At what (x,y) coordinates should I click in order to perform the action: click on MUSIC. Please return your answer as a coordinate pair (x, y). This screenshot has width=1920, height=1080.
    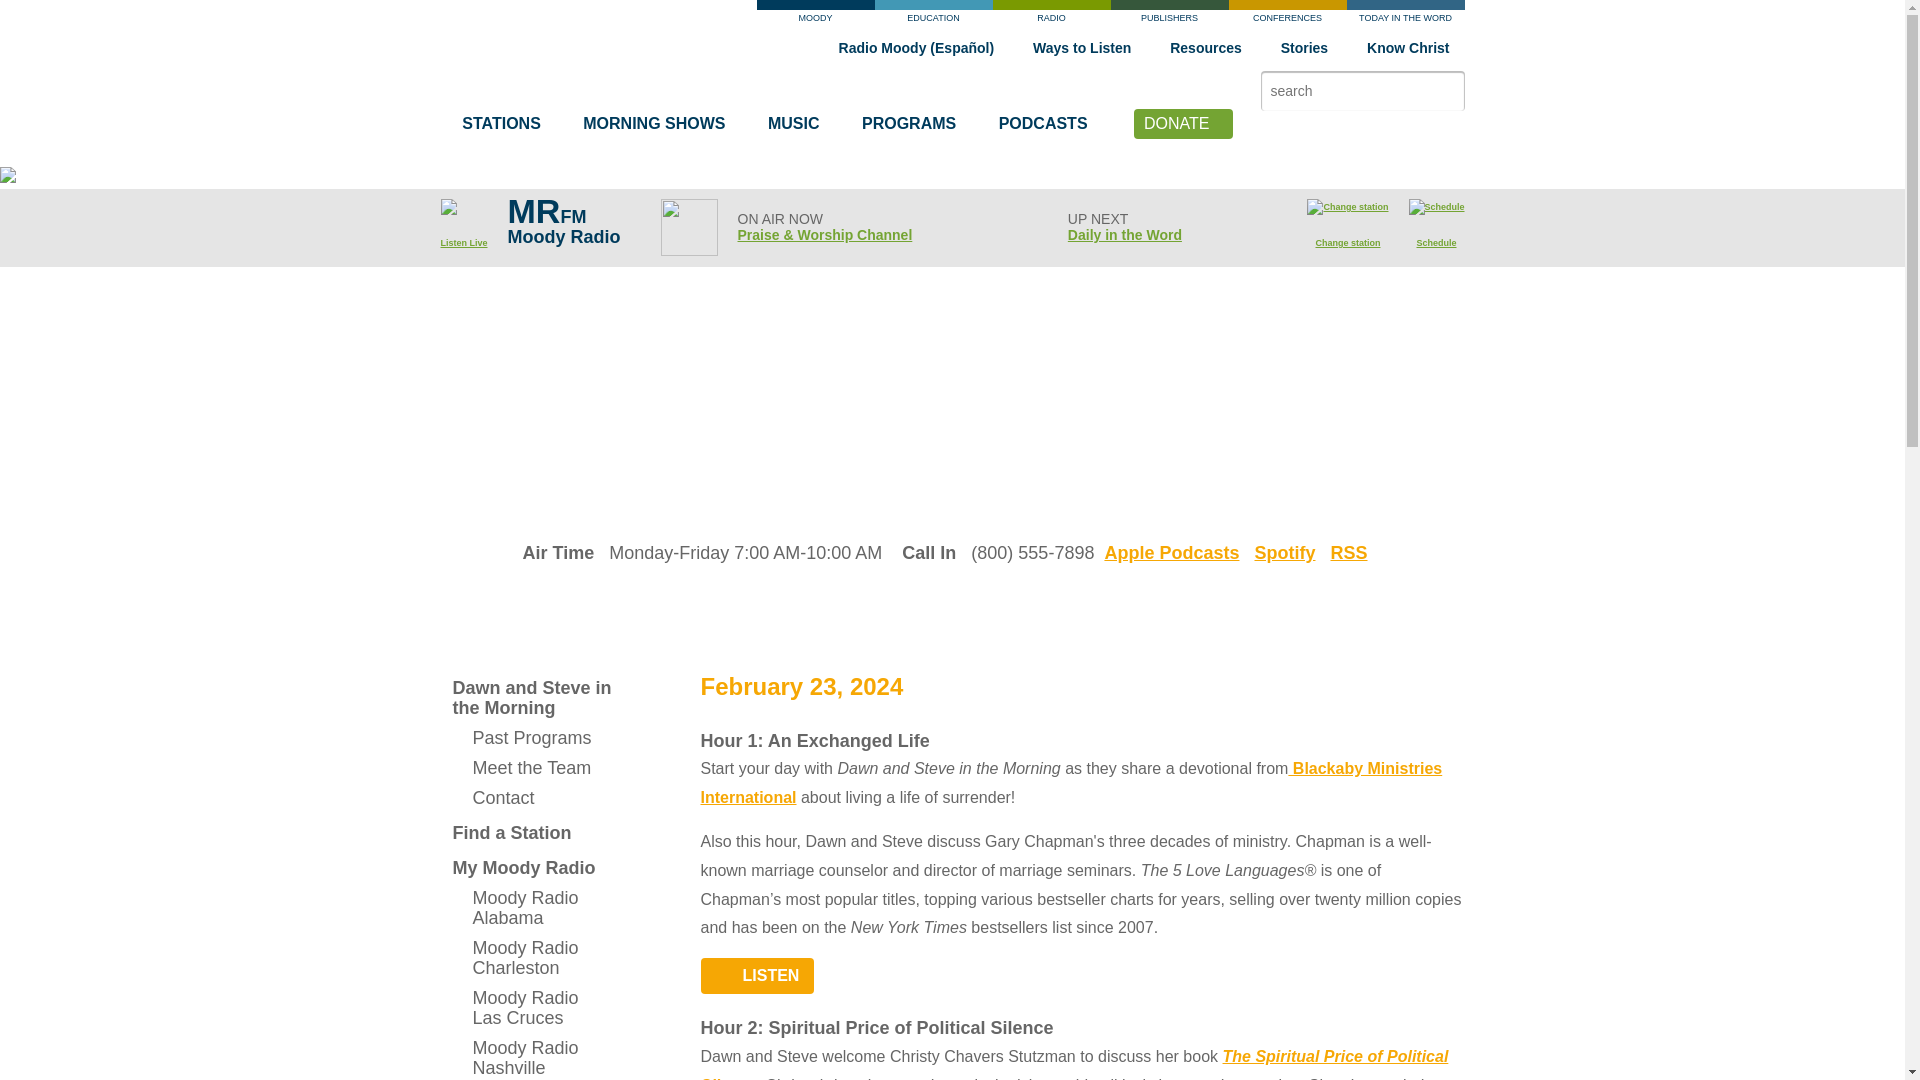
    Looking at the image, I should click on (799, 128).